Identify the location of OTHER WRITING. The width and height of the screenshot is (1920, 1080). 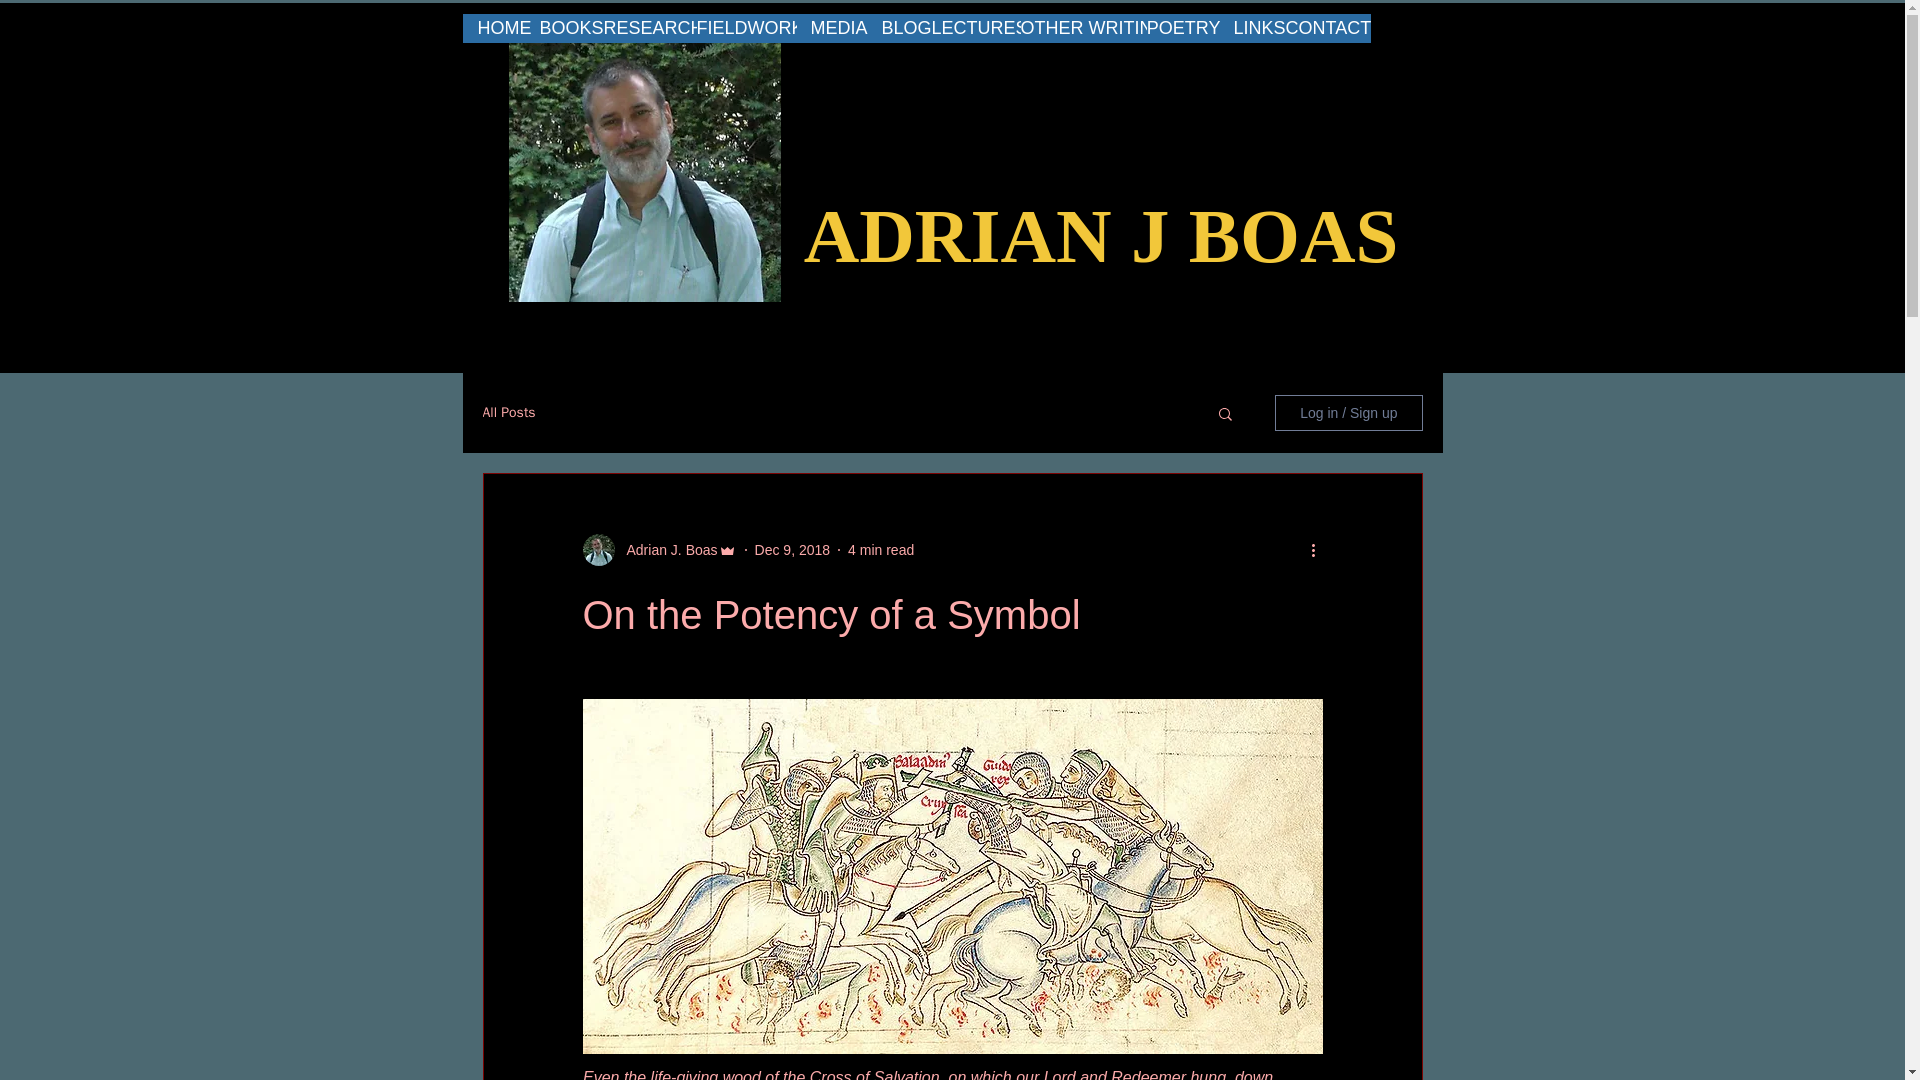
(1082, 28).